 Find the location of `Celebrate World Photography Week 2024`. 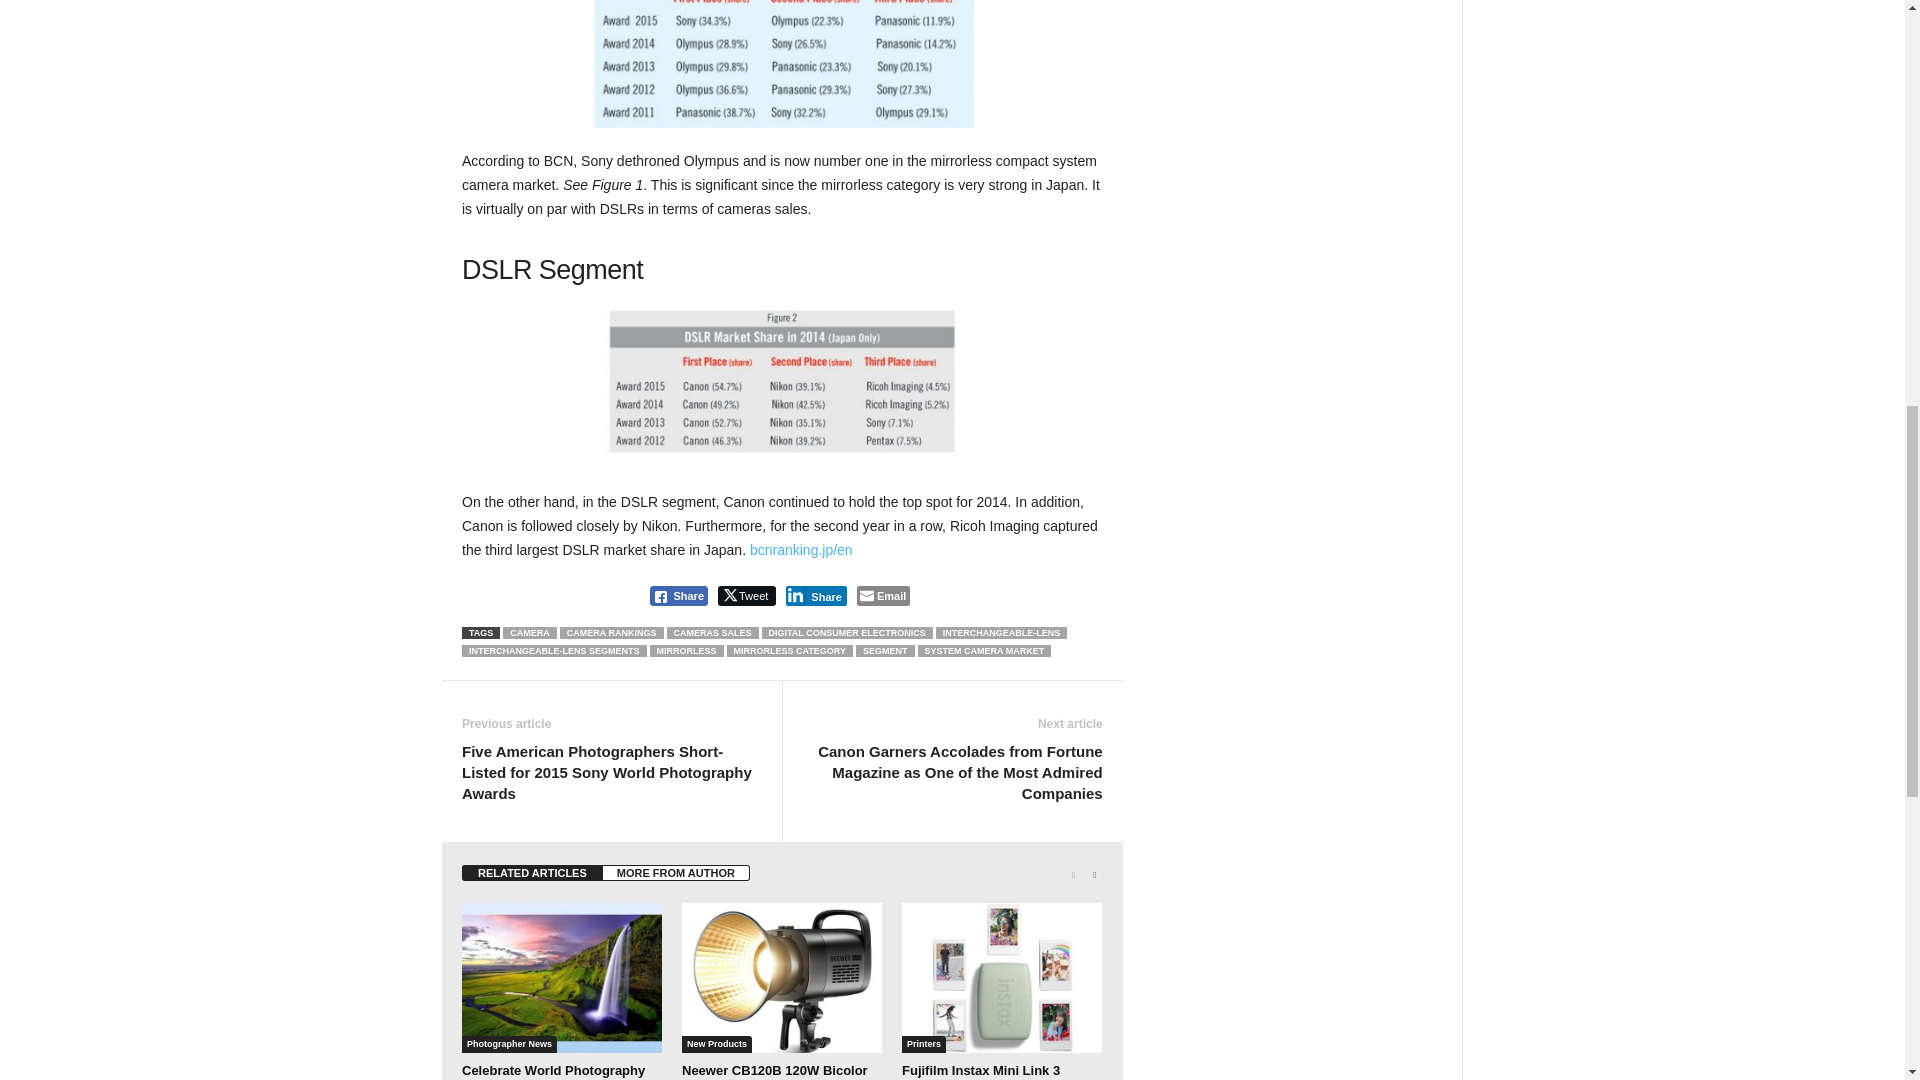

Celebrate World Photography Week 2024 is located at coordinates (562, 978).